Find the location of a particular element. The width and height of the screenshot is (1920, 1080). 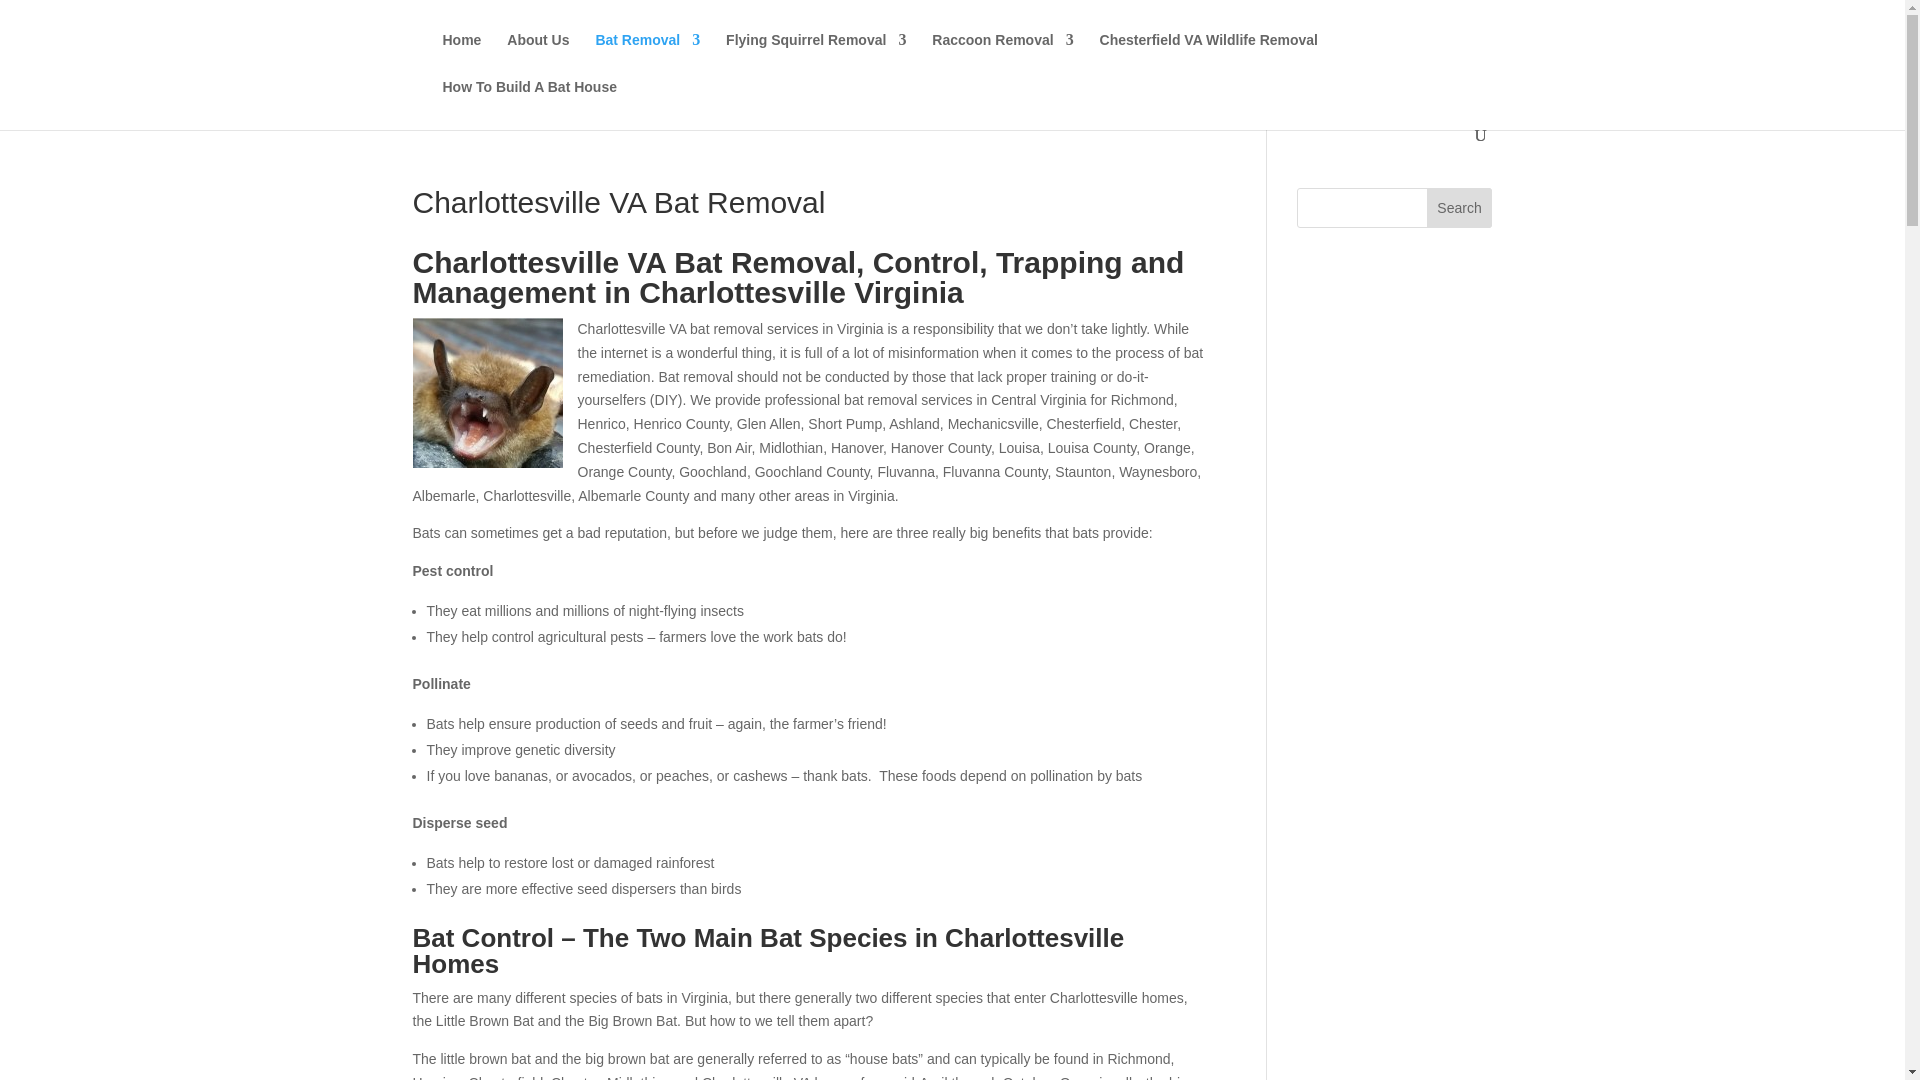

About Us is located at coordinates (537, 56).